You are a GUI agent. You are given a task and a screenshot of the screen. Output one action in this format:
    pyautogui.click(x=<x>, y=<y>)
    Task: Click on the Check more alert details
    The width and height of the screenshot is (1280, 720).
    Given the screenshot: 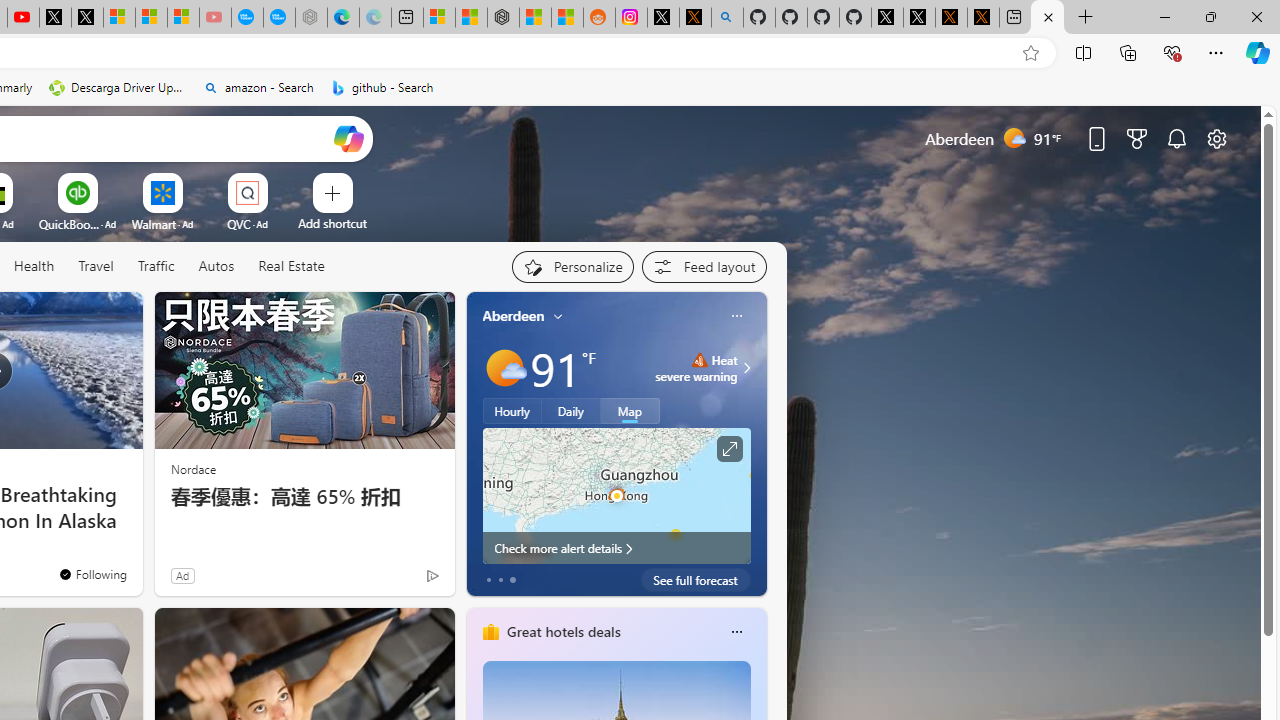 What is the action you would take?
    pyautogui.click(x=616, y=548)
    